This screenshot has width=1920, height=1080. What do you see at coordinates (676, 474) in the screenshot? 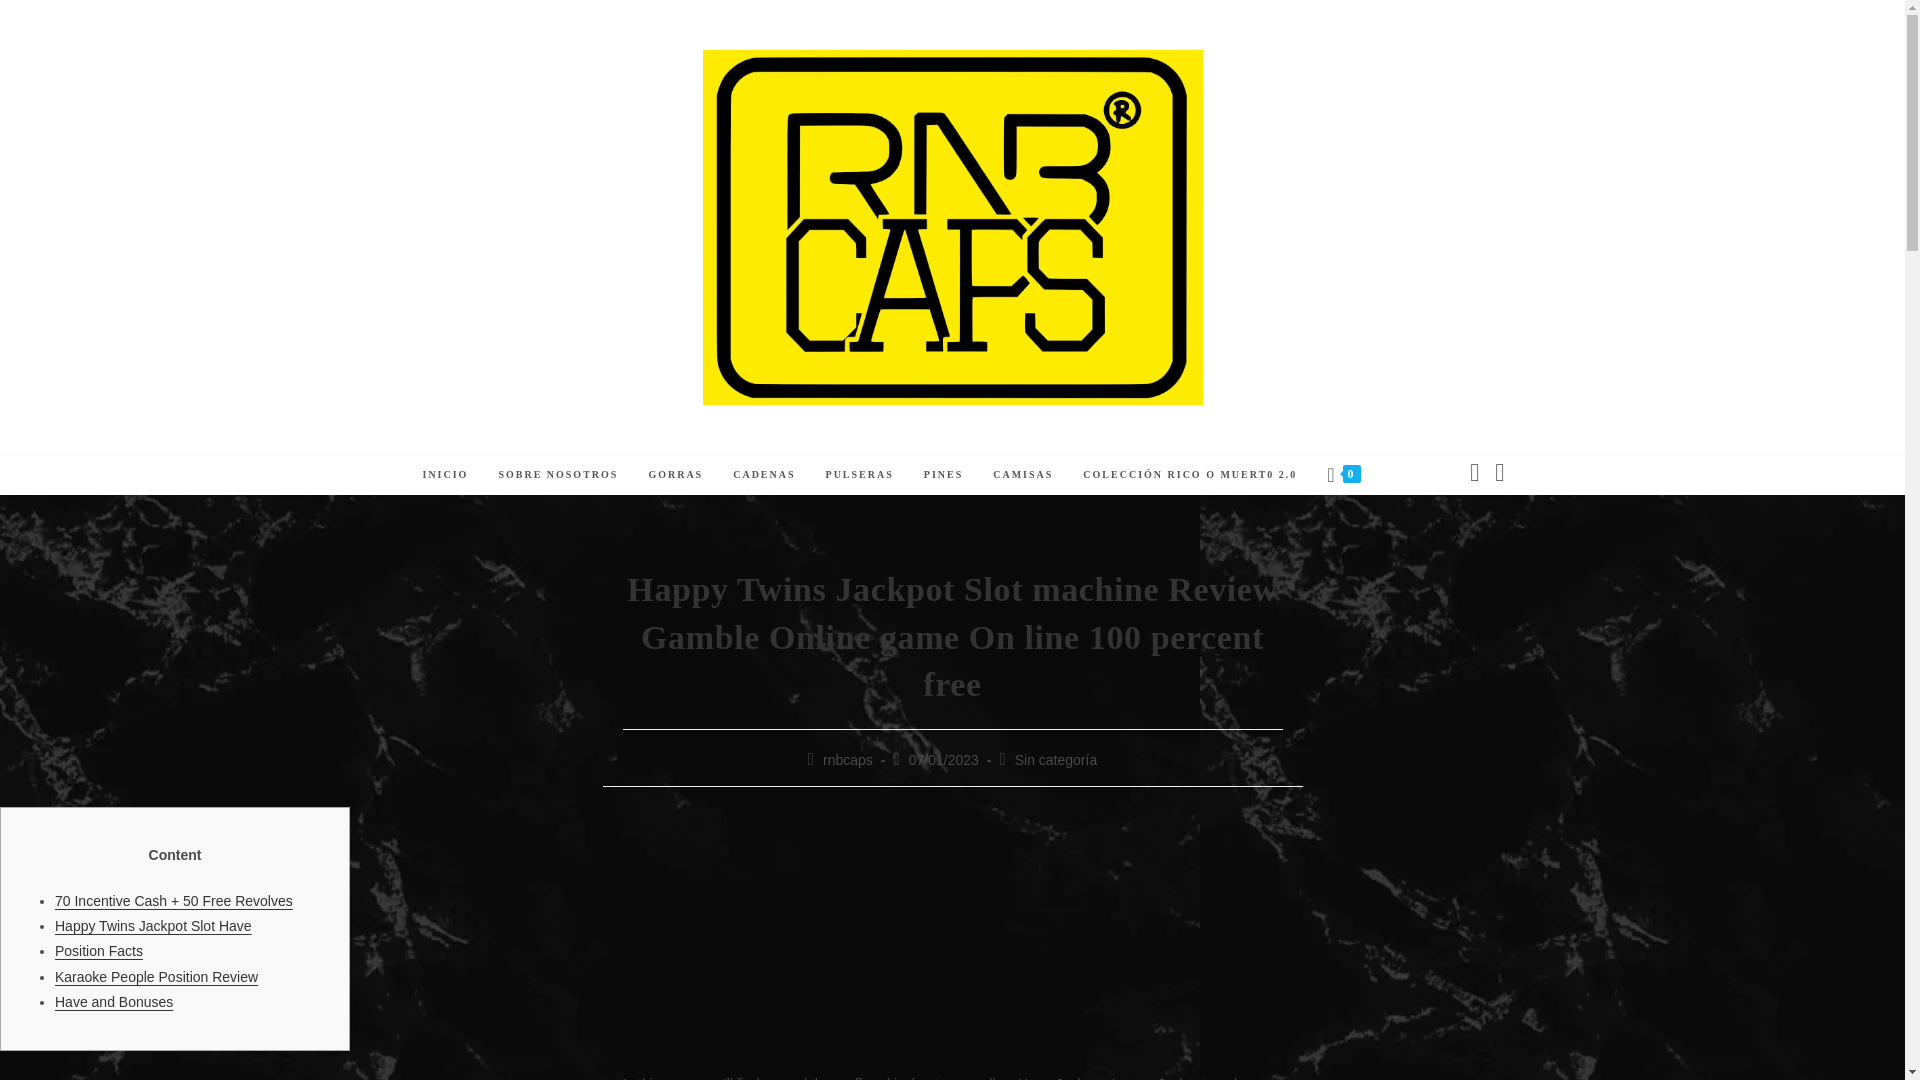
I see `GORRAS` at bounding box center [676, 474].